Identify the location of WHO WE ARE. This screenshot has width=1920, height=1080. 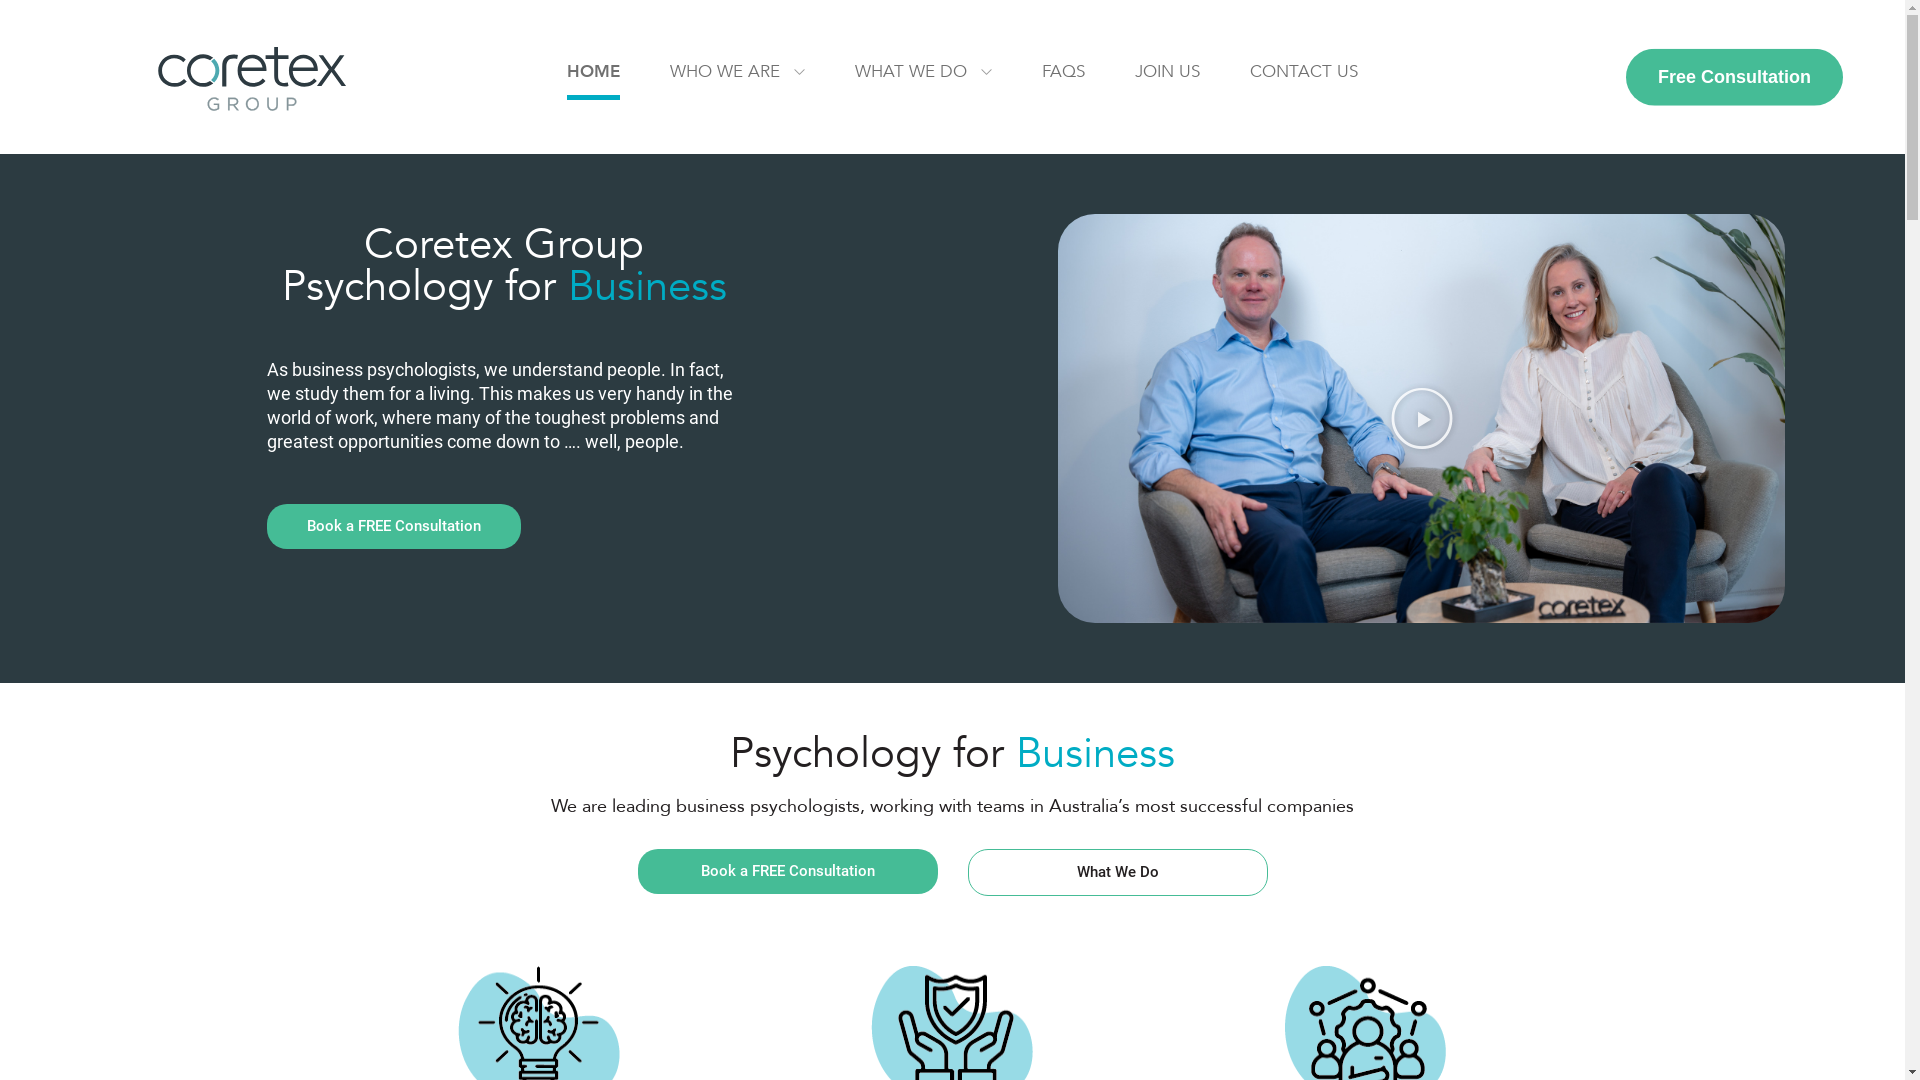
(738, 74).